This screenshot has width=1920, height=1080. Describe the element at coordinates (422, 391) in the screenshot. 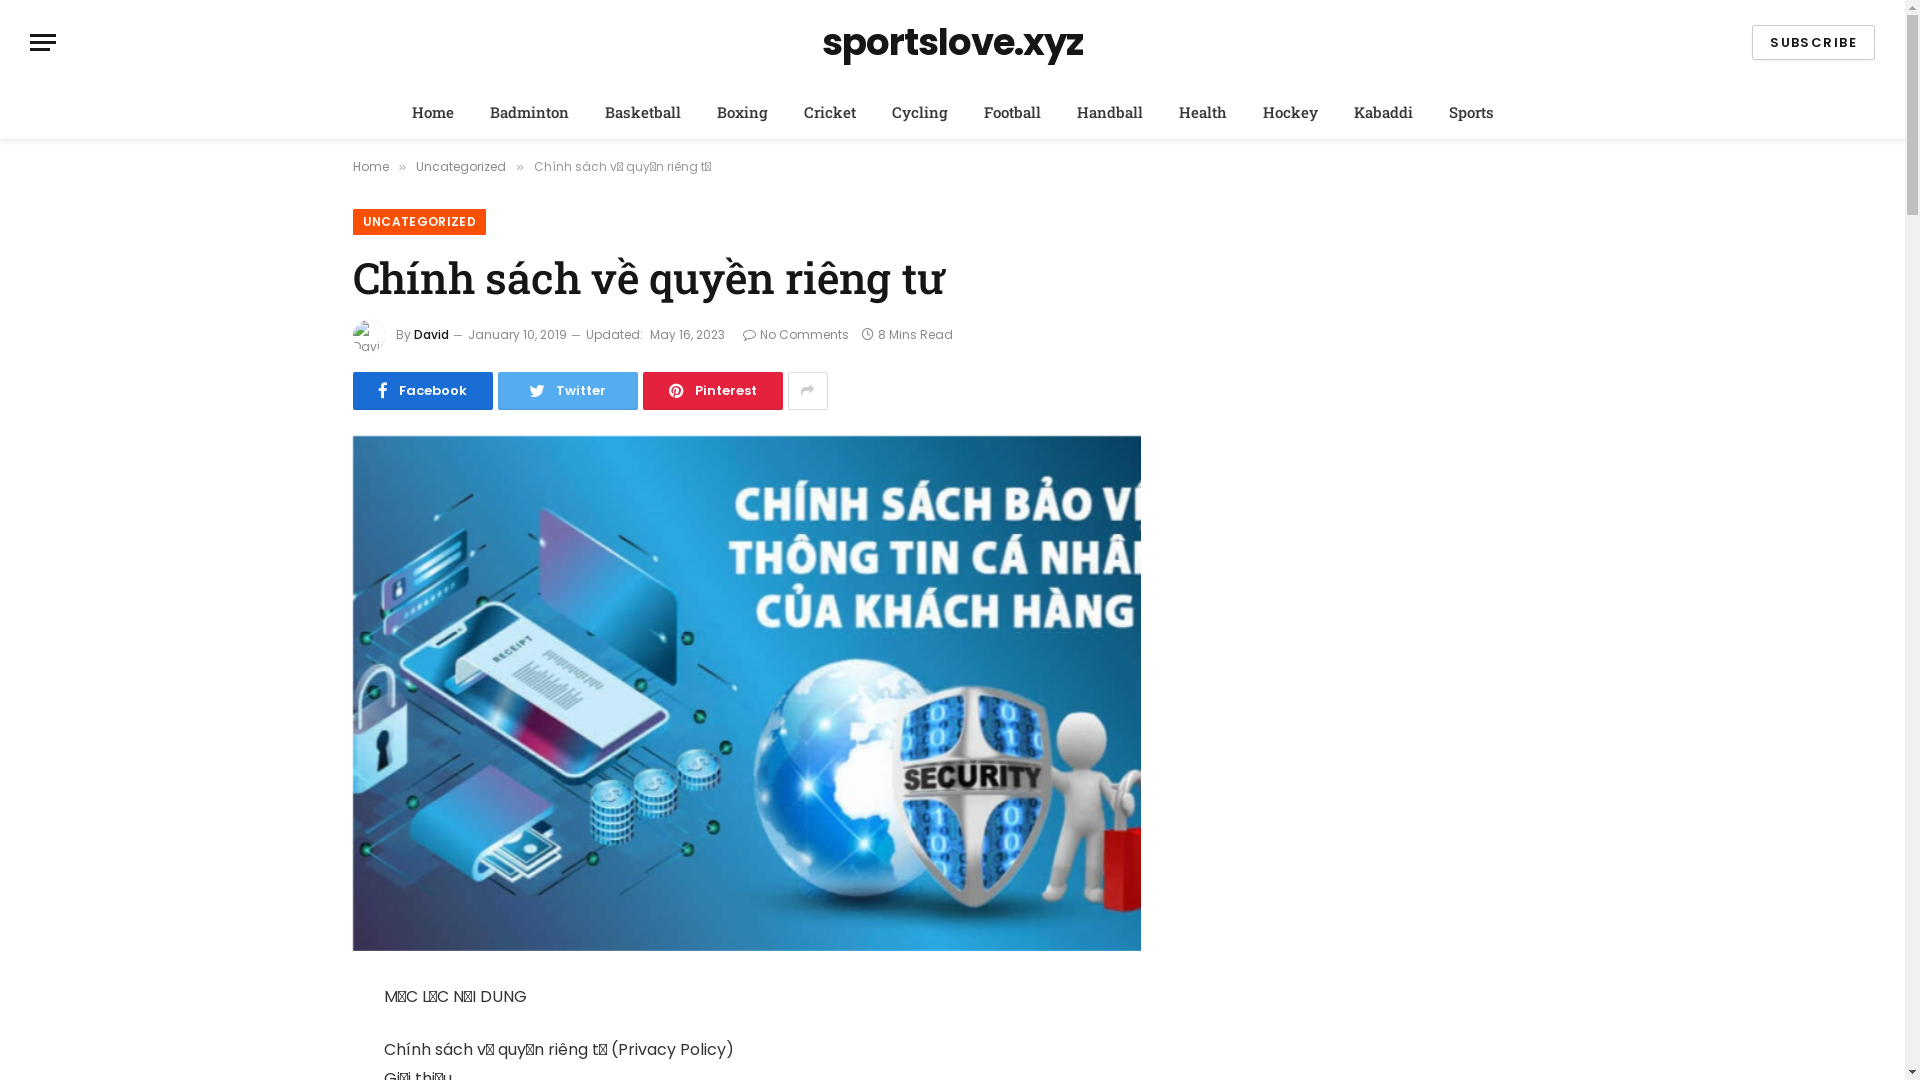

I see `Facebook` at that location.